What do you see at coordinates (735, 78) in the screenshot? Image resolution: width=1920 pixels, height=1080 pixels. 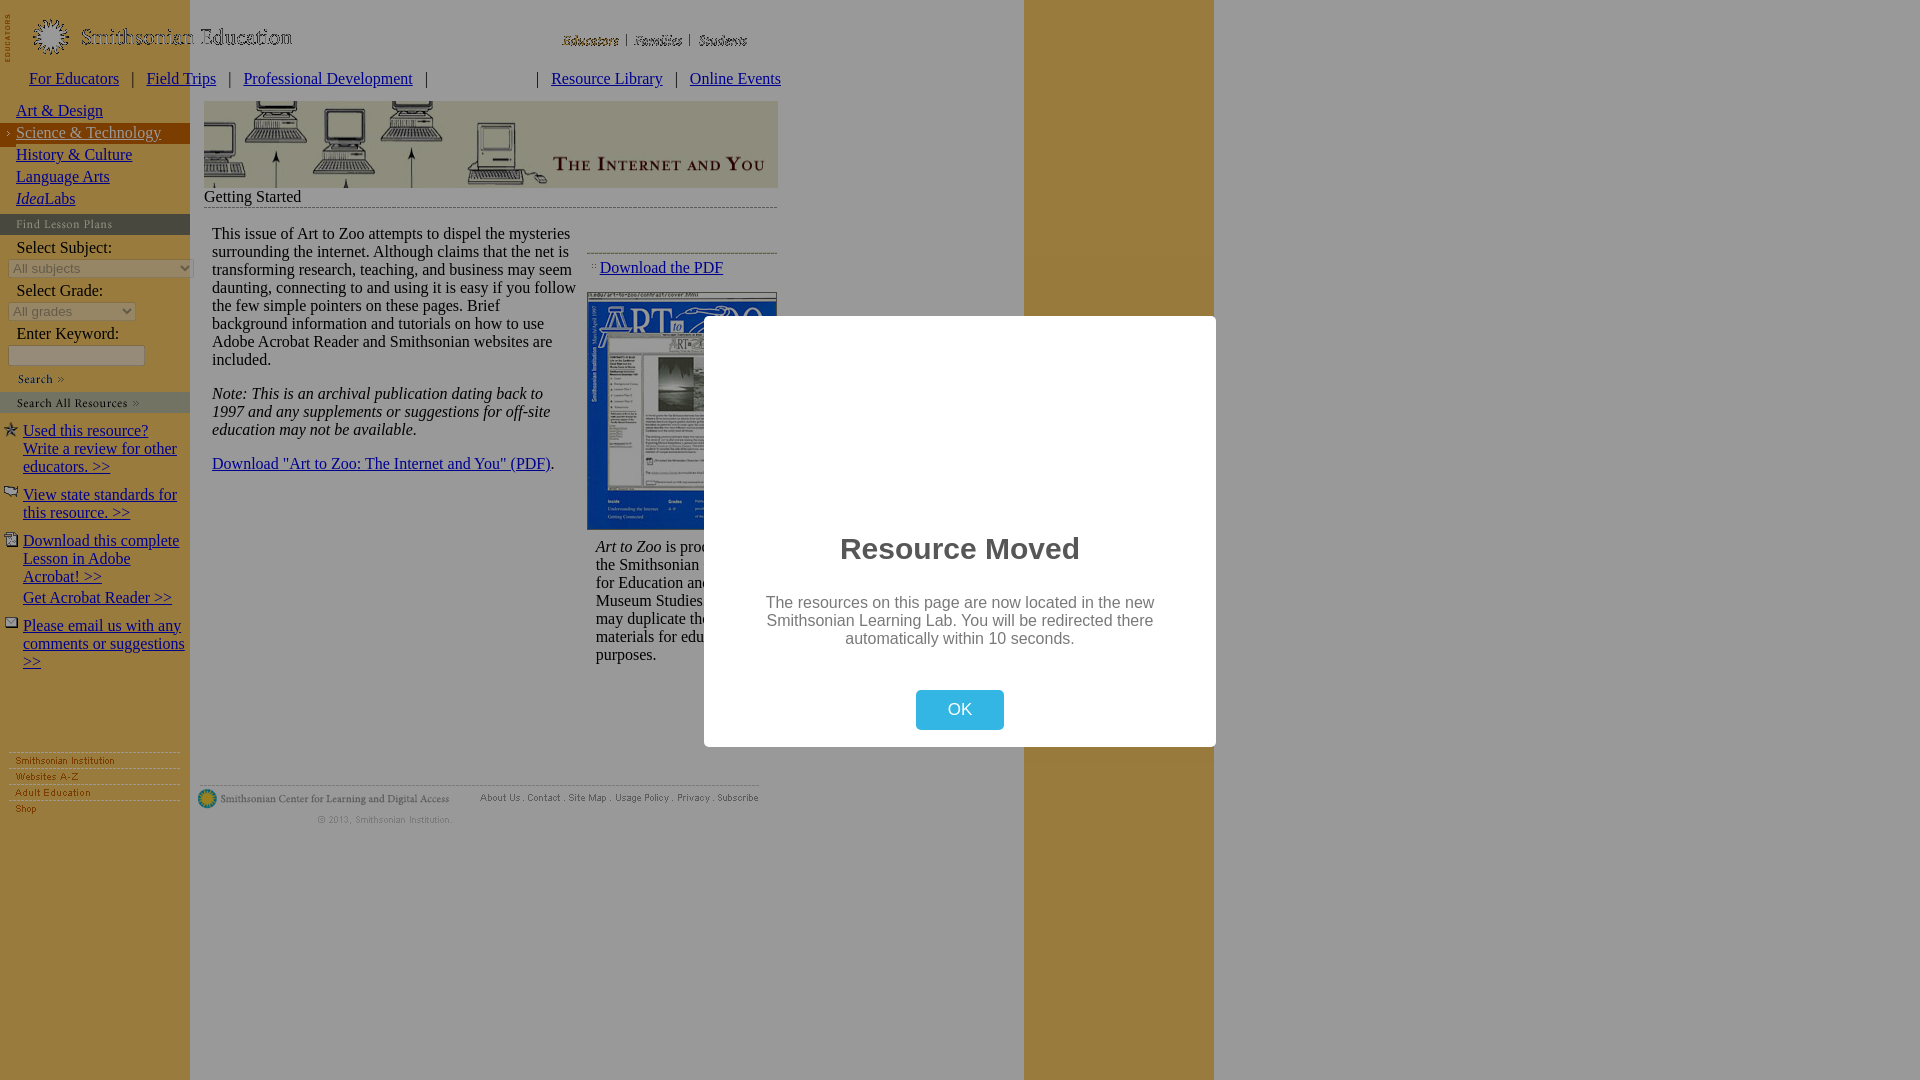 I see `Smithsonian Online Events for Educators and Students` at bounding box center [735, 78].